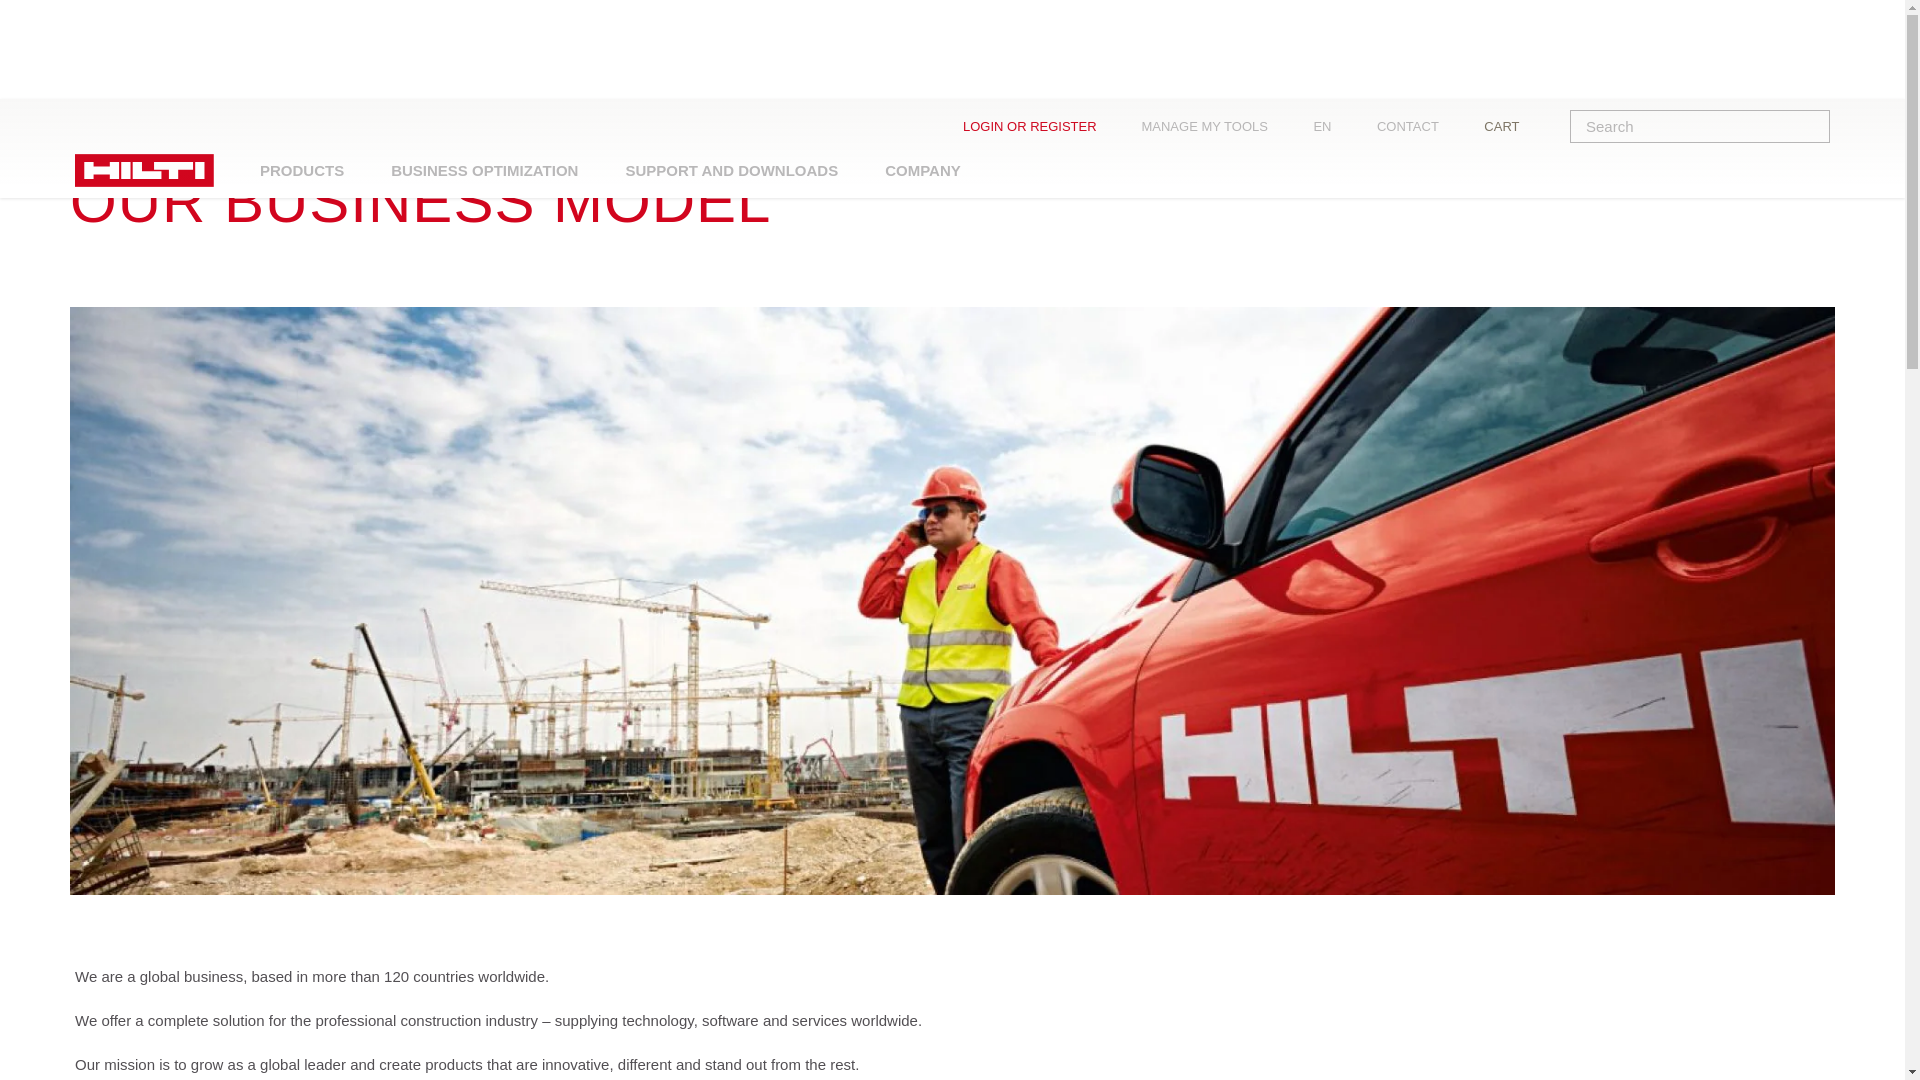 The height and width of the screenshot is (1080, 1920). I want to click on MANAGE MY TOOLS, so click(1218, 126).